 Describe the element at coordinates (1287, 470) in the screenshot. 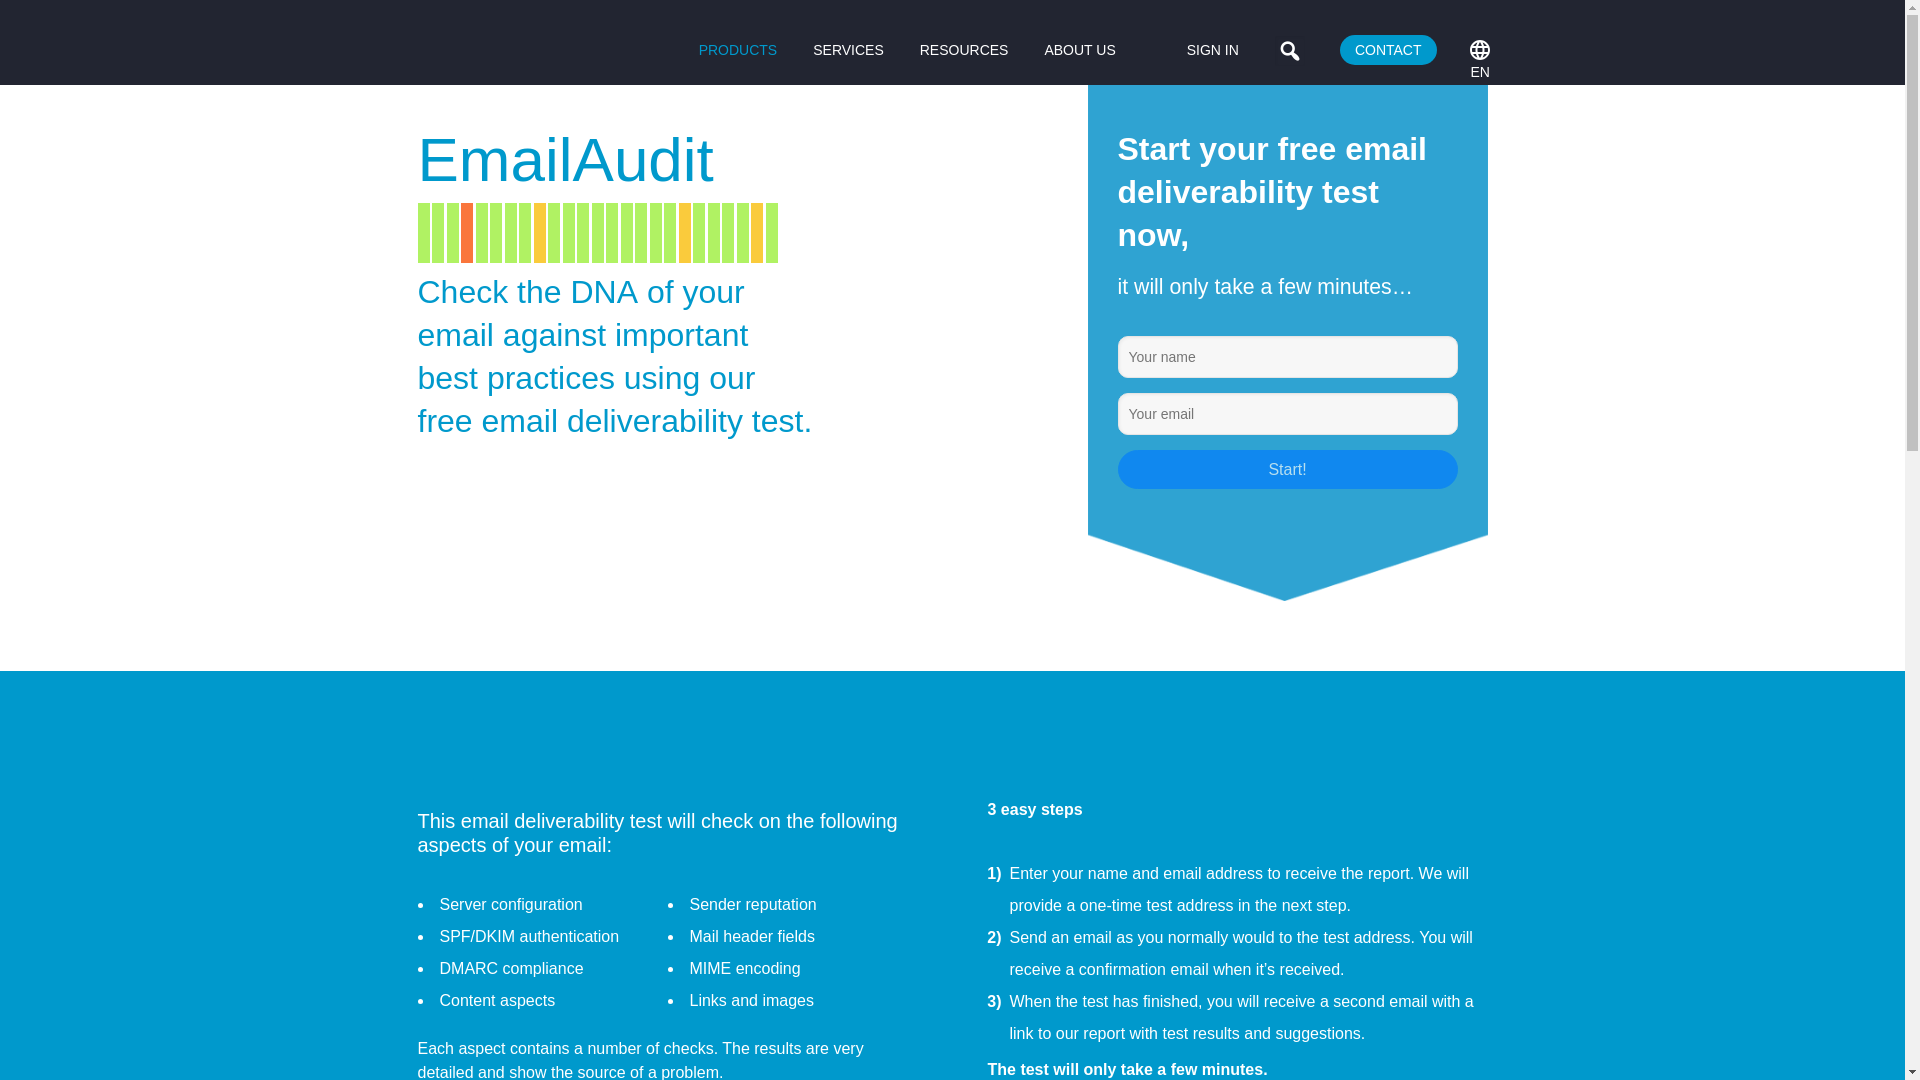

I see `Start!` at that location.